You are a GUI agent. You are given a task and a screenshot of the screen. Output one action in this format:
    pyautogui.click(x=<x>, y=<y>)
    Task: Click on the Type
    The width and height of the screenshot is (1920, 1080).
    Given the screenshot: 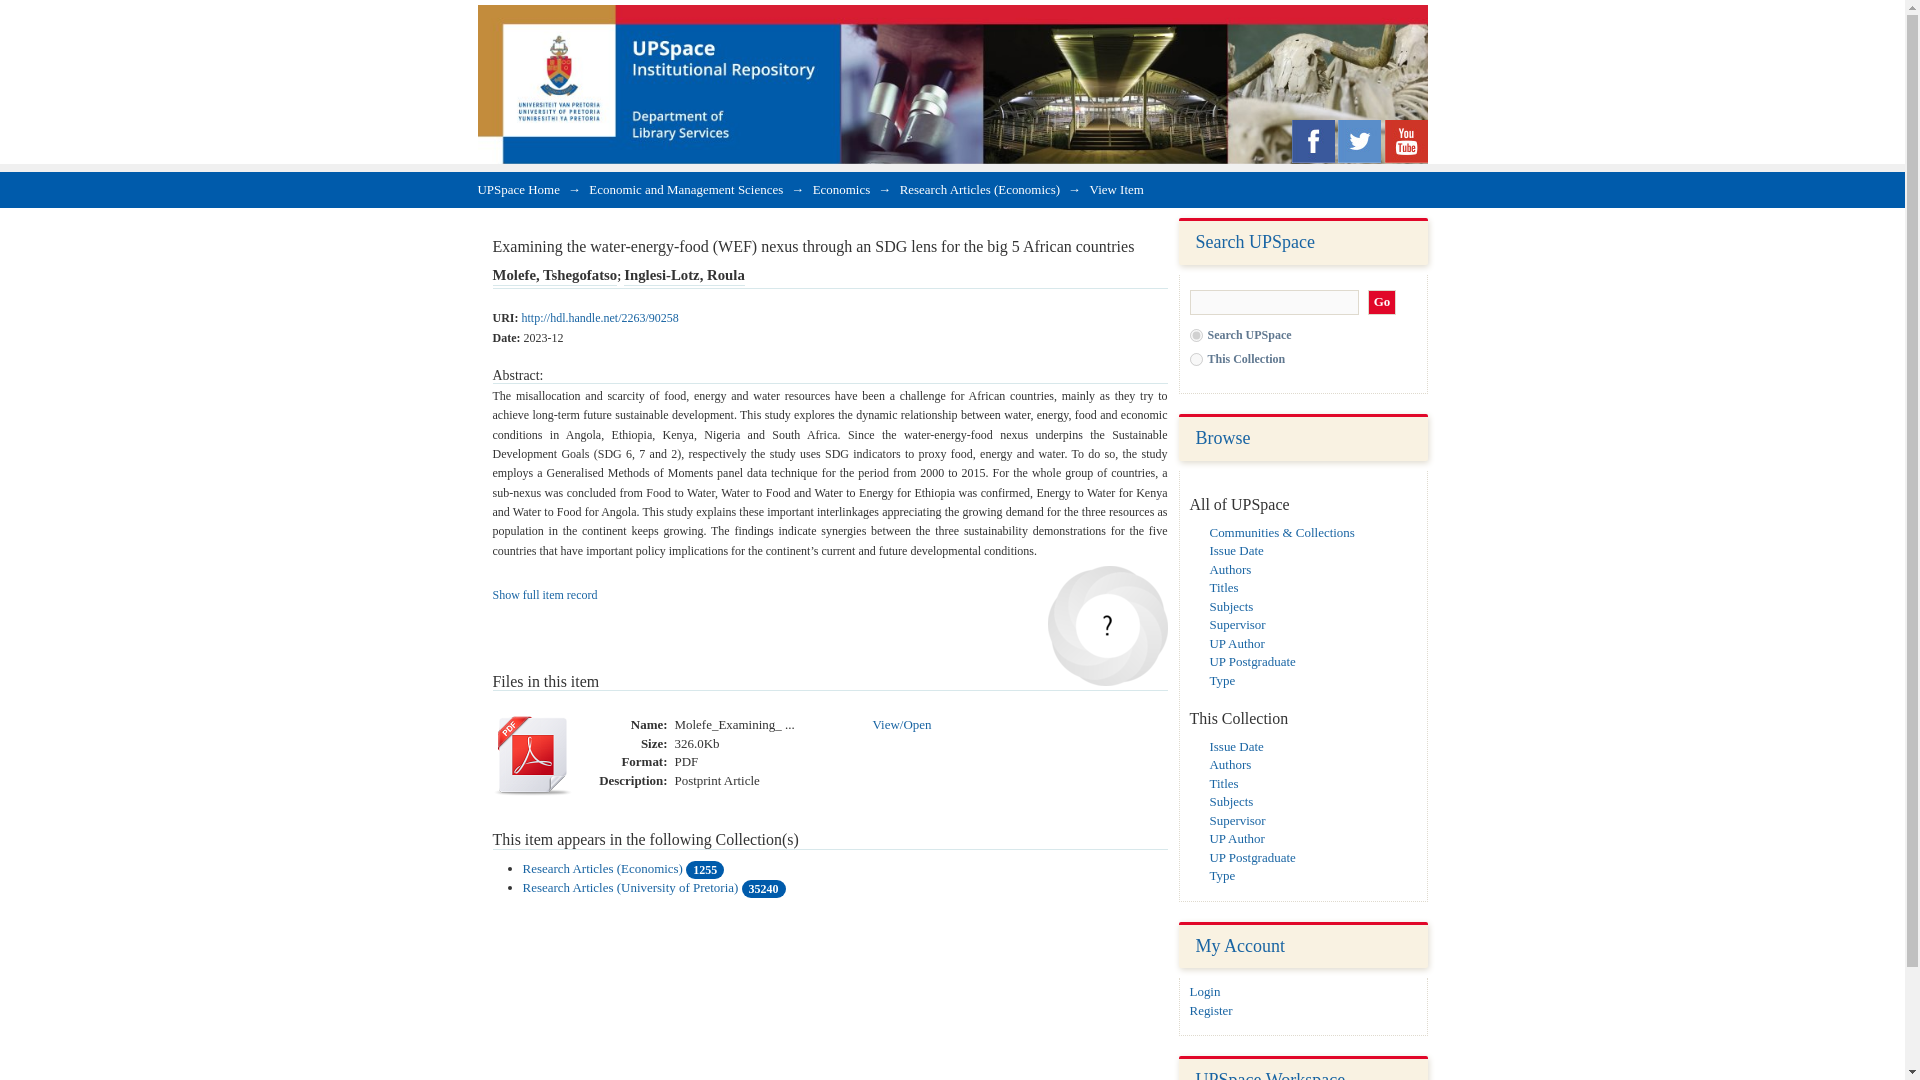 What is the action you would take?
    pyautogui.click(x=1222, y=876)
    